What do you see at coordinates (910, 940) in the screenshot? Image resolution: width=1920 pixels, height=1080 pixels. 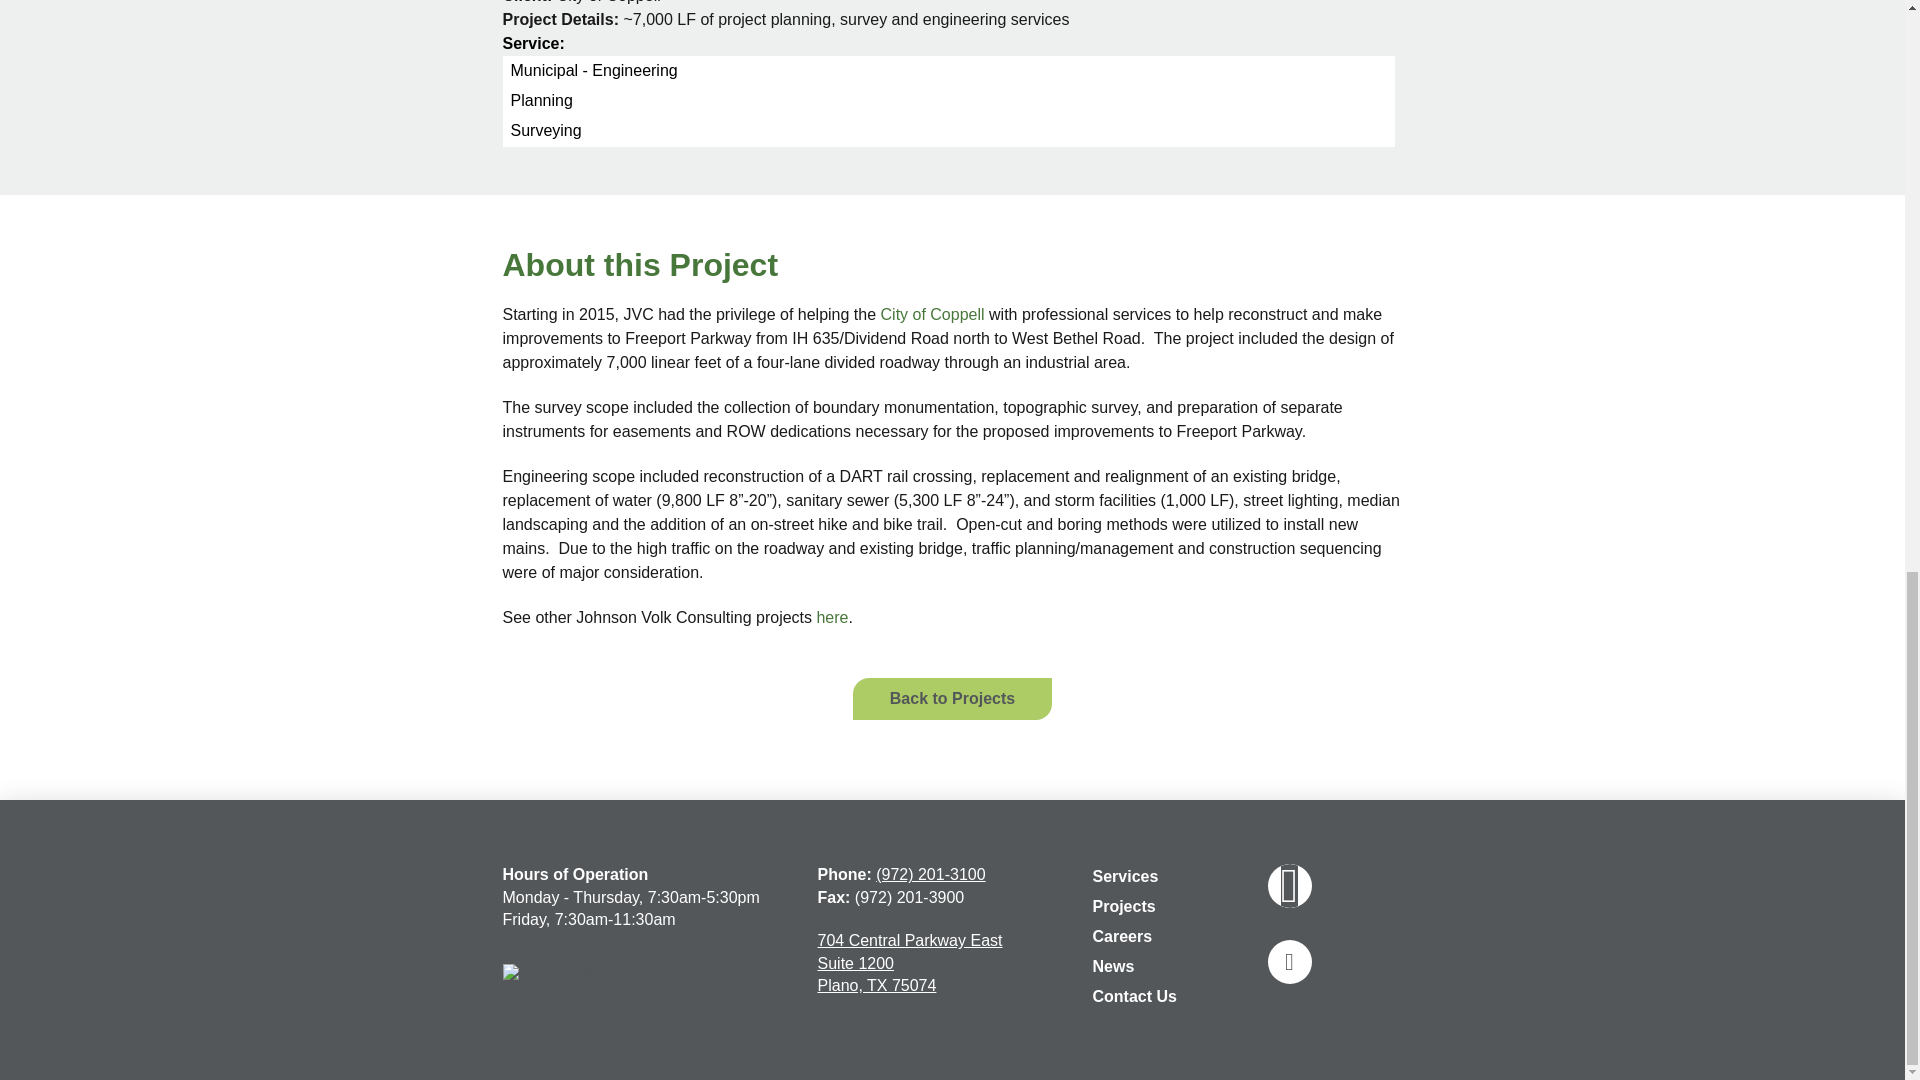 I see `704 Central Parkway East` at bounding box center [910, 940].